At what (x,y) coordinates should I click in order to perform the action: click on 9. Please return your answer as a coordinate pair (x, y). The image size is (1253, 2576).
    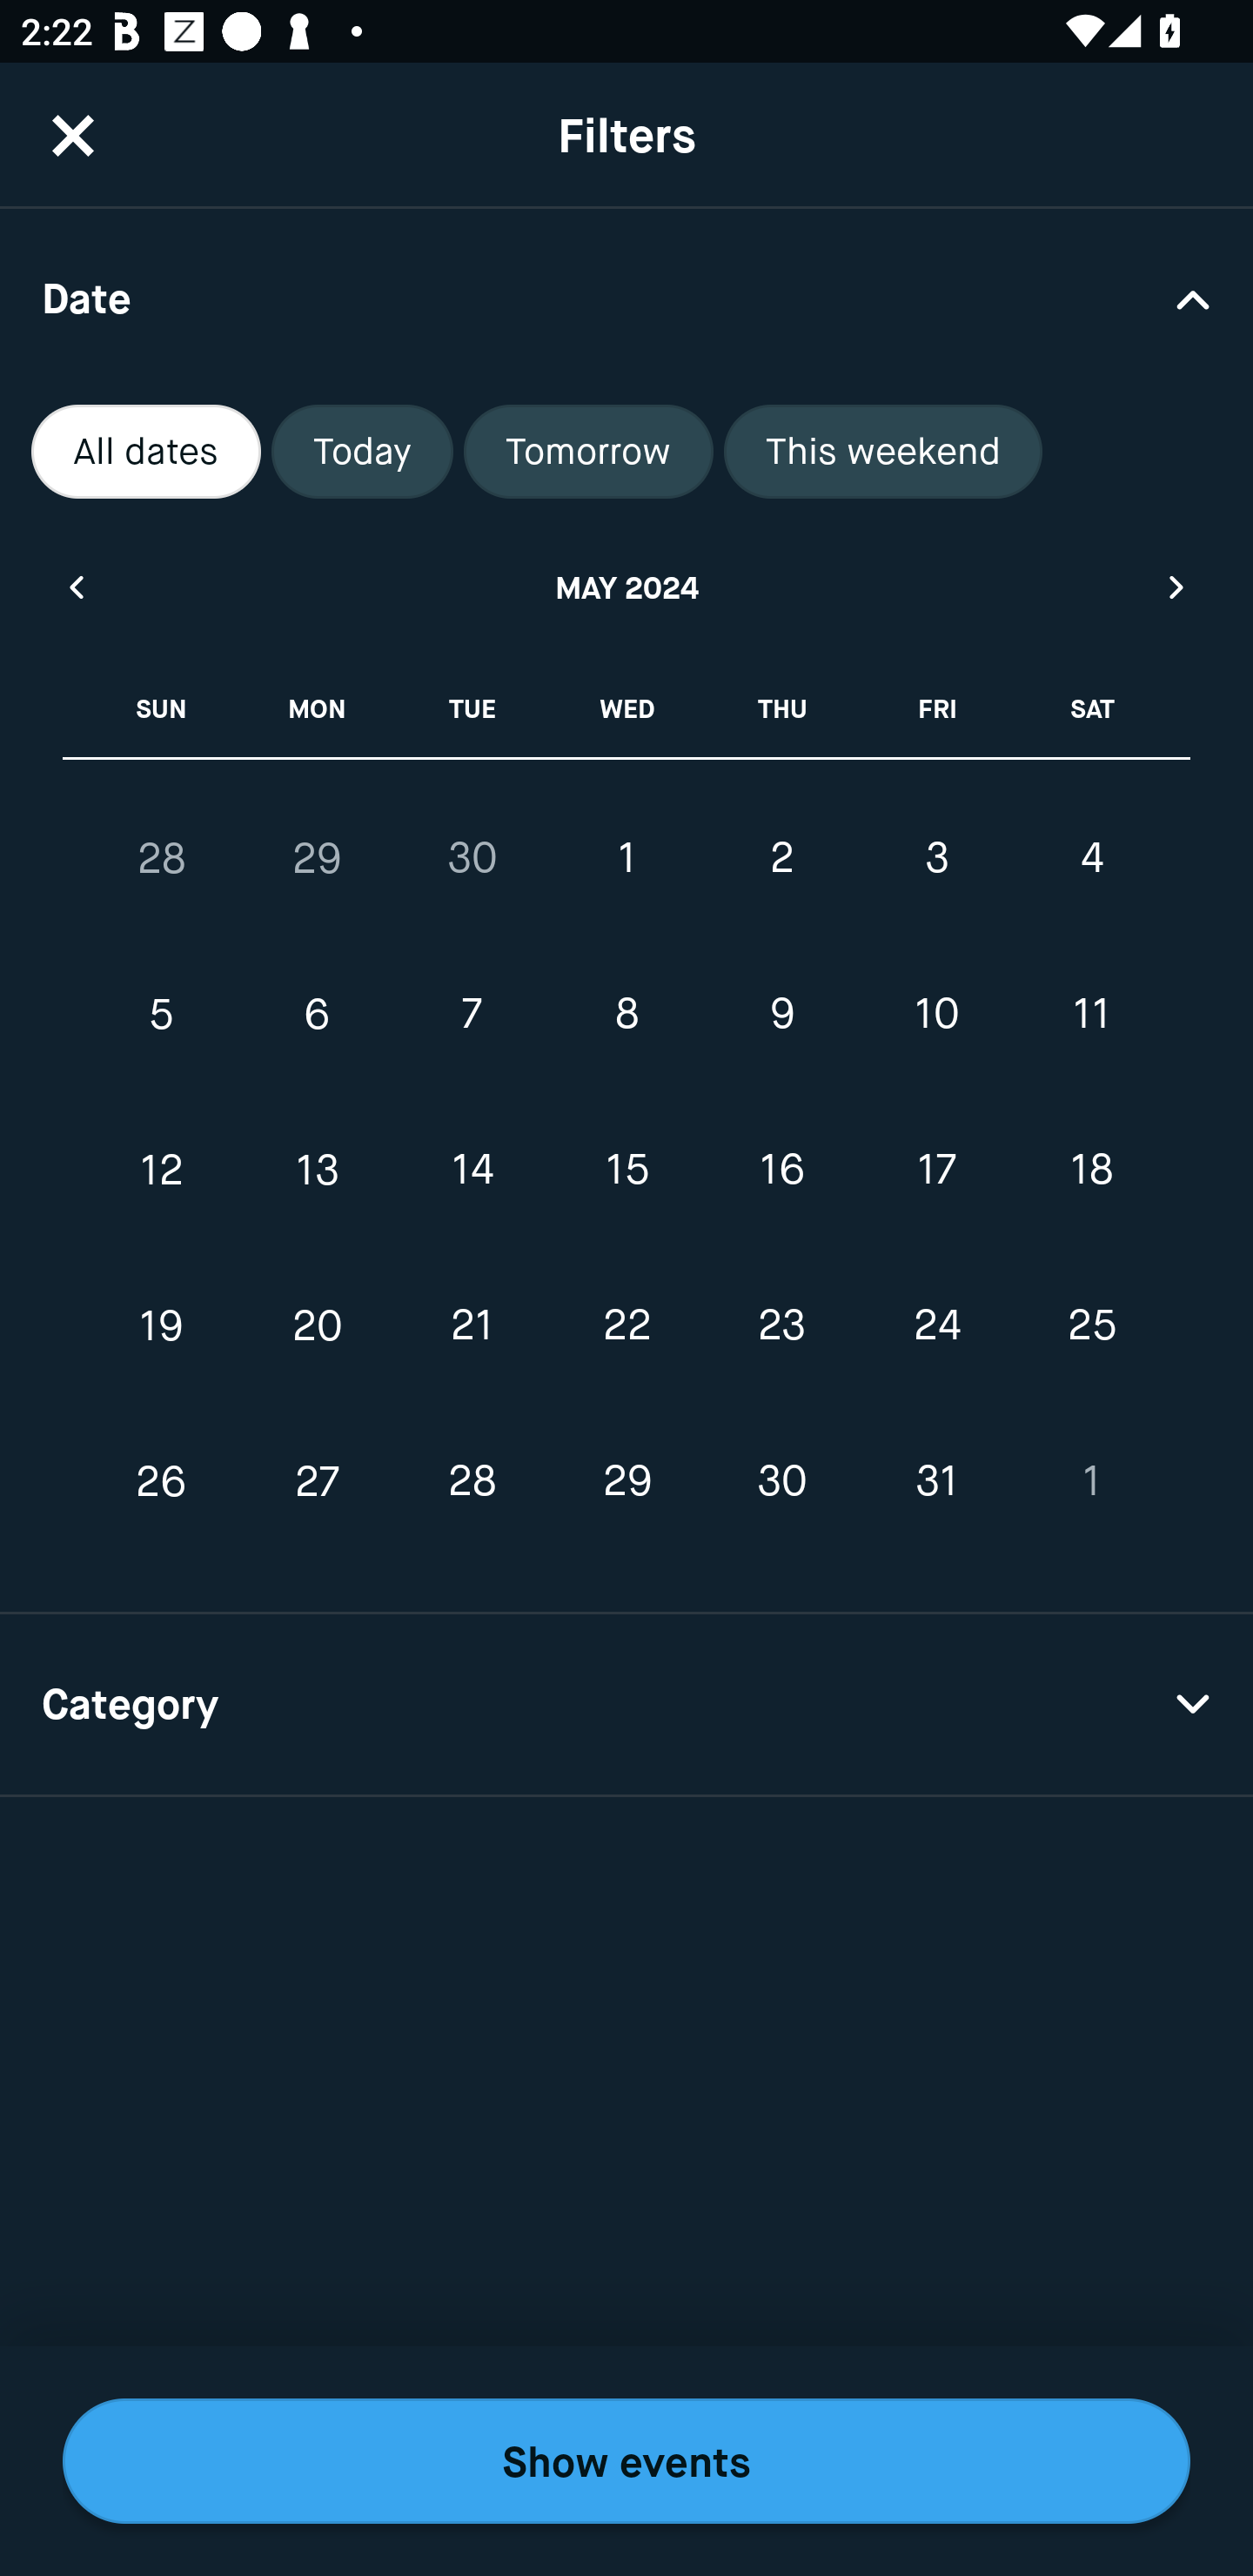
    Looking at the image, I should click on (781, 1015).